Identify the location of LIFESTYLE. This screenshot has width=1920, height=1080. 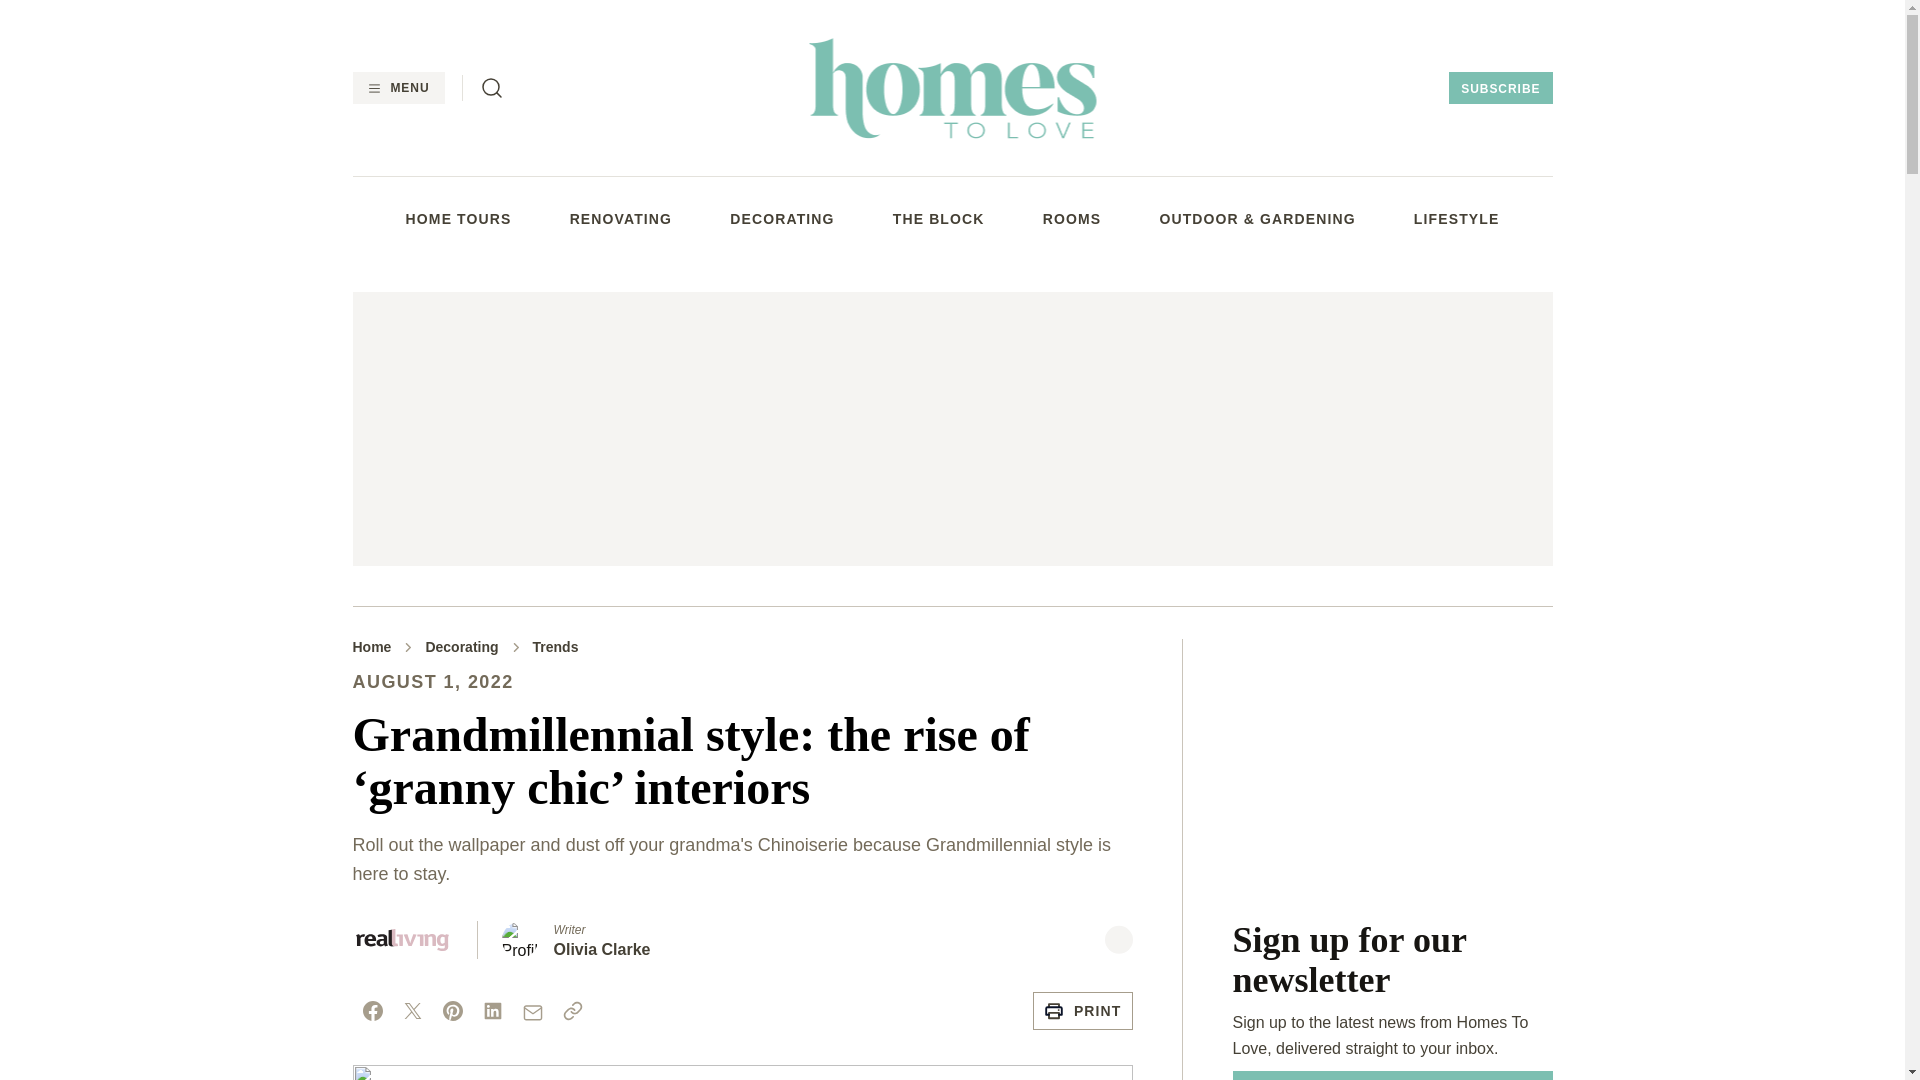
(1456, 218).